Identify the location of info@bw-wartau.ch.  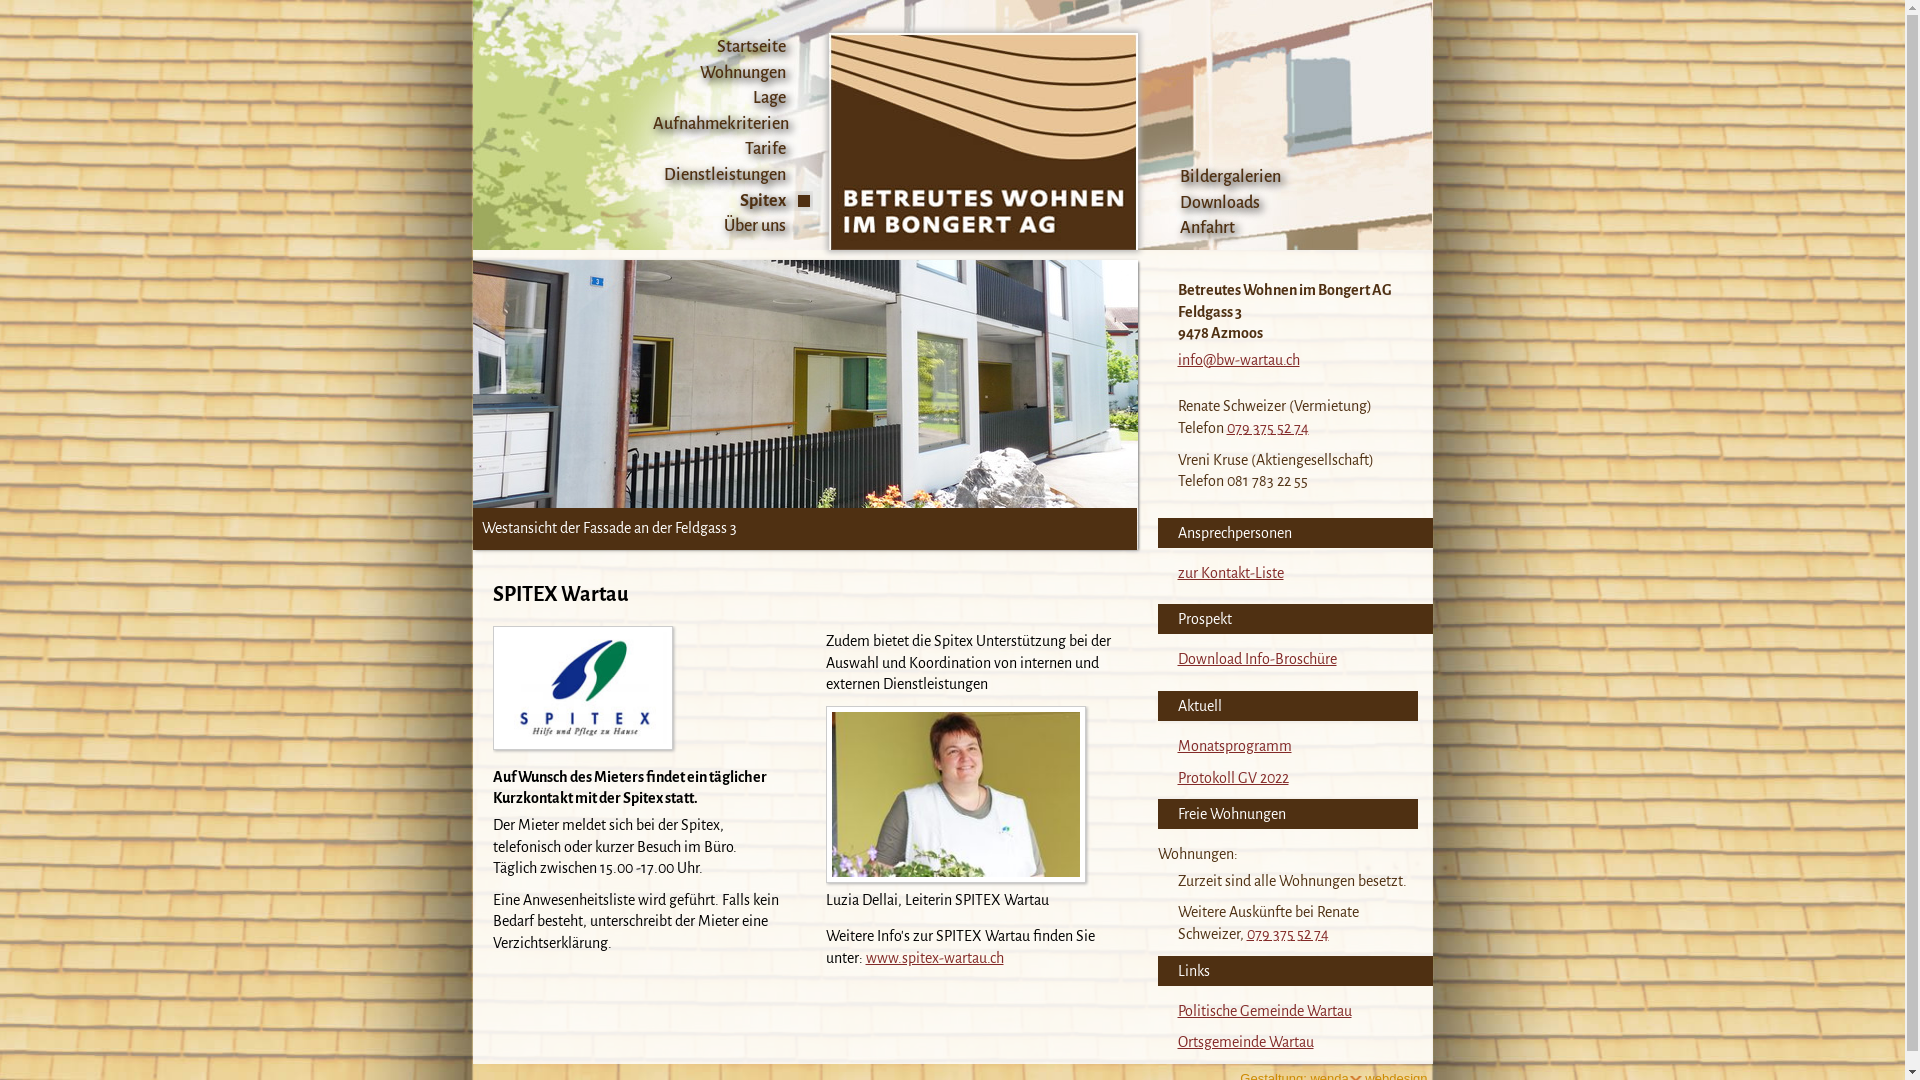
(1239, 360).